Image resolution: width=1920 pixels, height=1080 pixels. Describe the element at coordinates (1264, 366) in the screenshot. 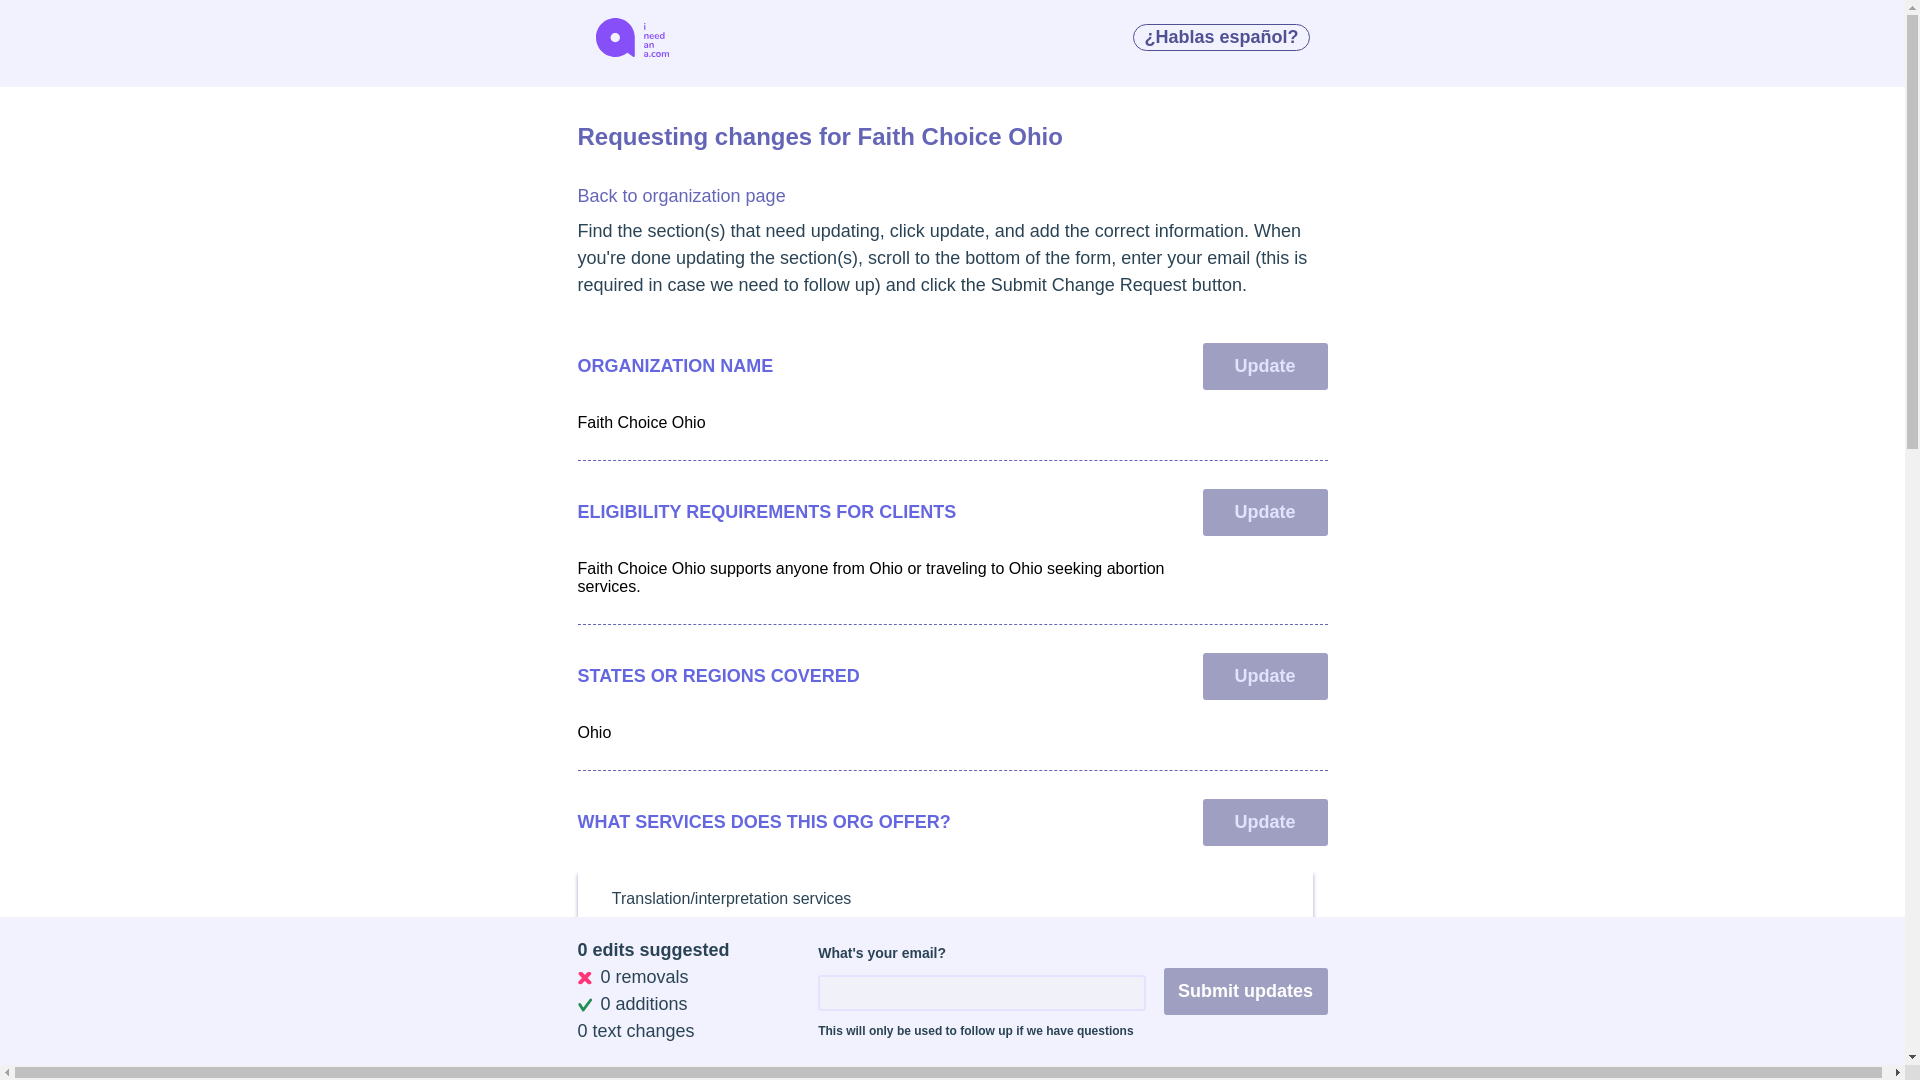

I see `Update` at that location.